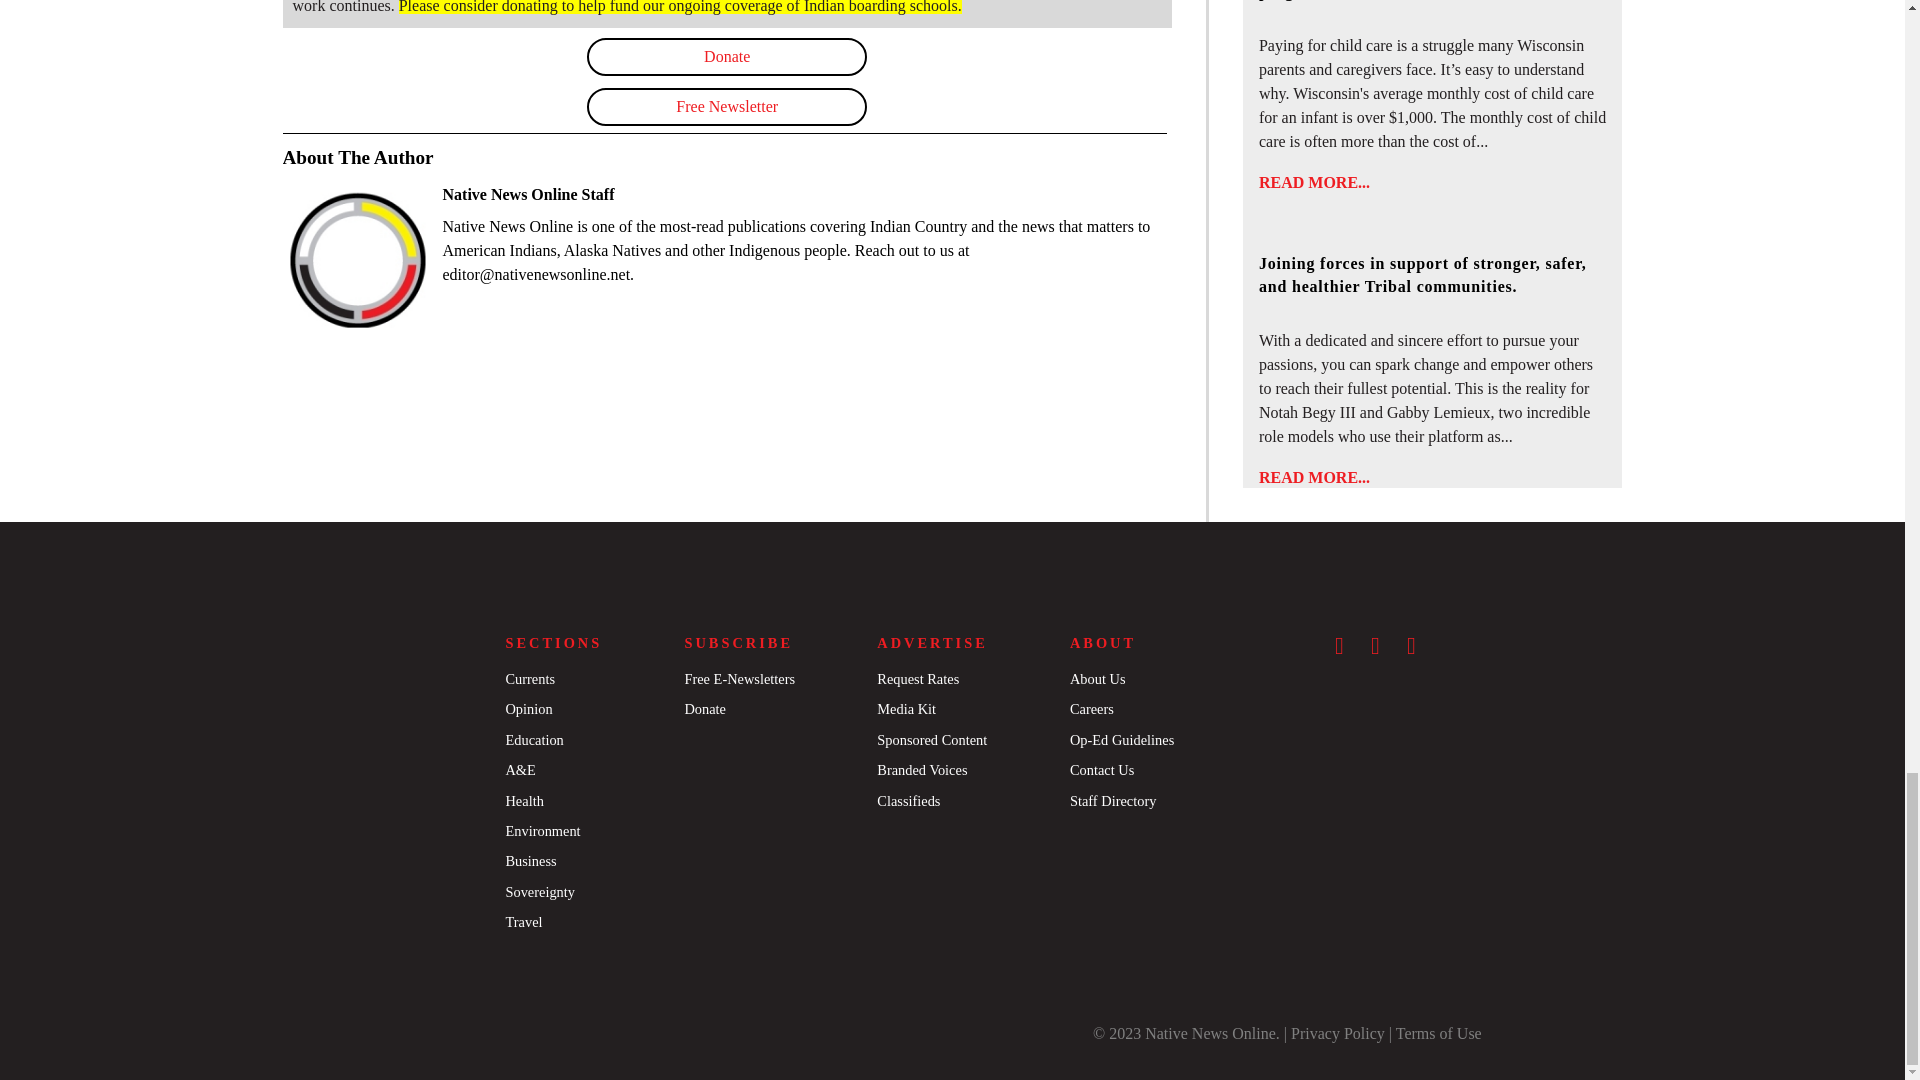  I want to click on Branded Voices, so click(922, 770).